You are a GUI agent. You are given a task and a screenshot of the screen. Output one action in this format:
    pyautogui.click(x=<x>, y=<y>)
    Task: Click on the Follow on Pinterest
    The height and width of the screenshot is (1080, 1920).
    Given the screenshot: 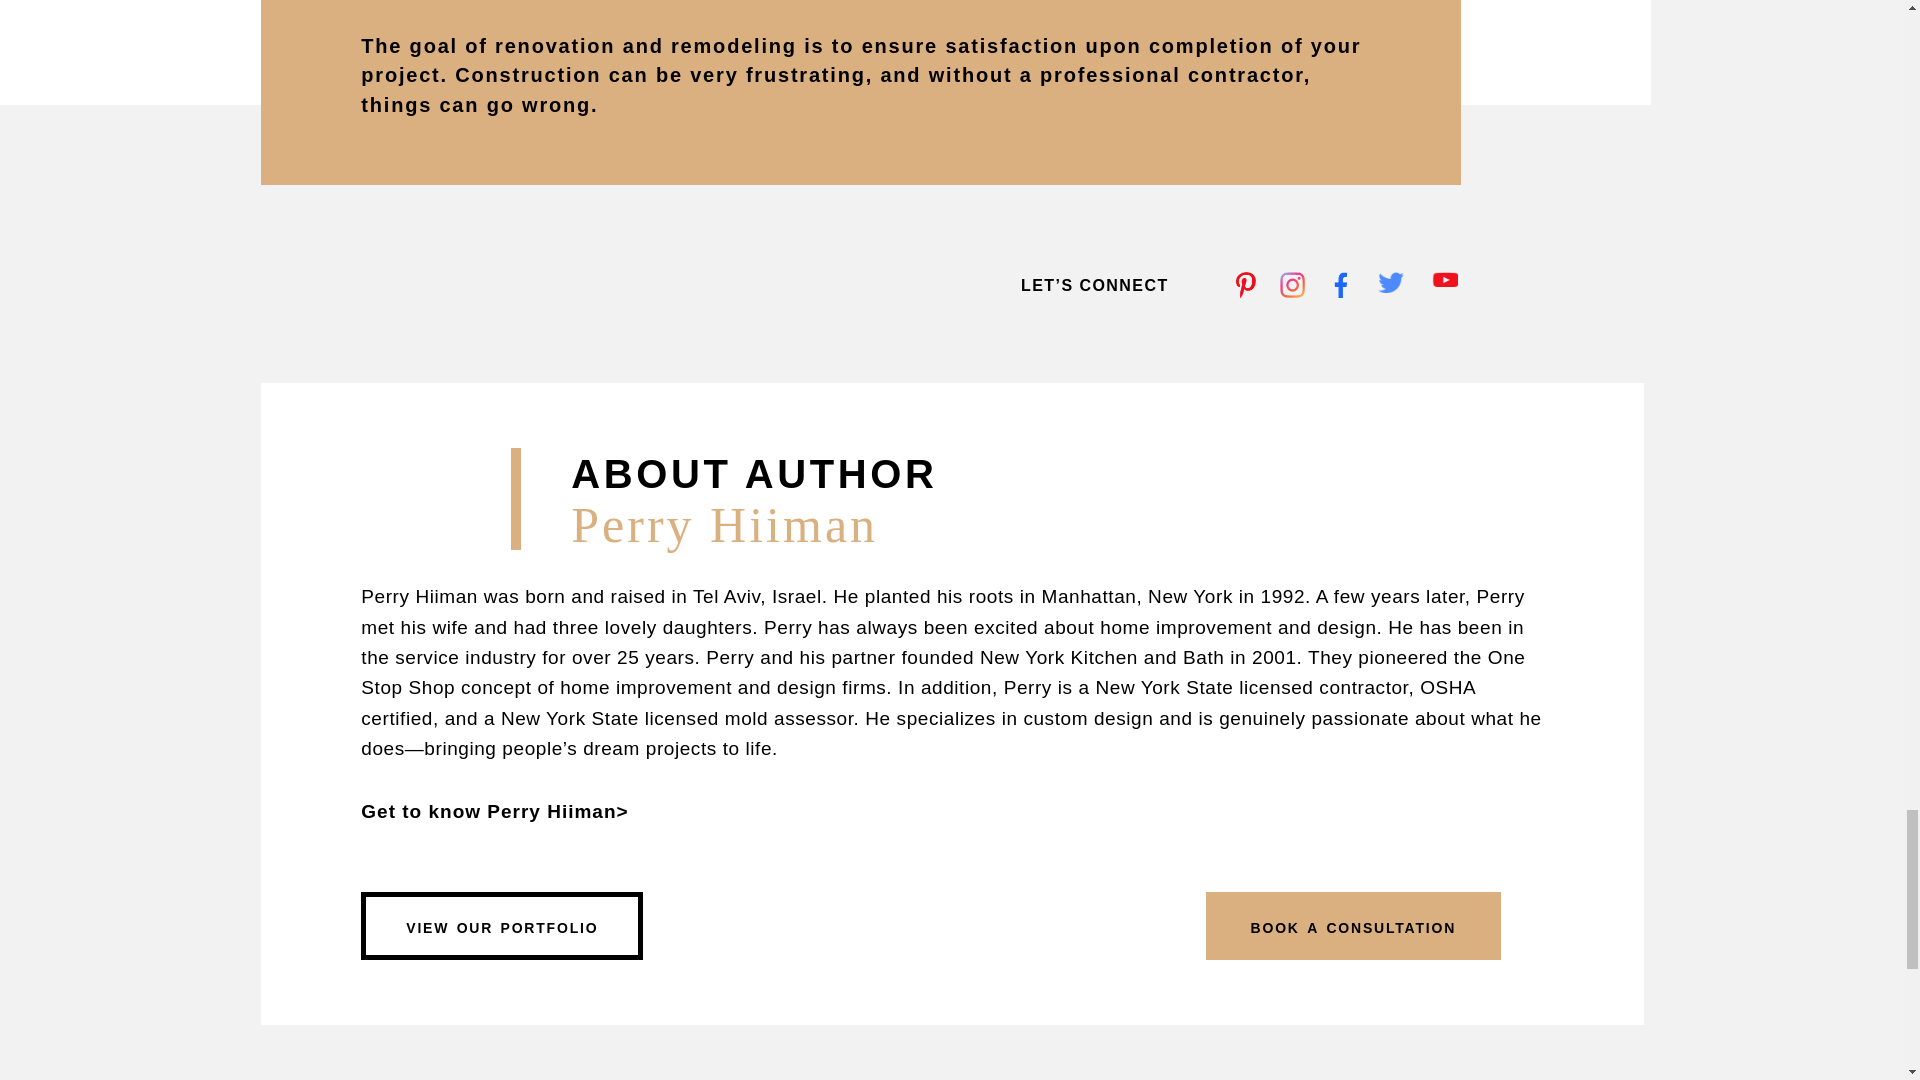 What is the action you would take?
    pyautogui.click(x=1248, y=285)
    